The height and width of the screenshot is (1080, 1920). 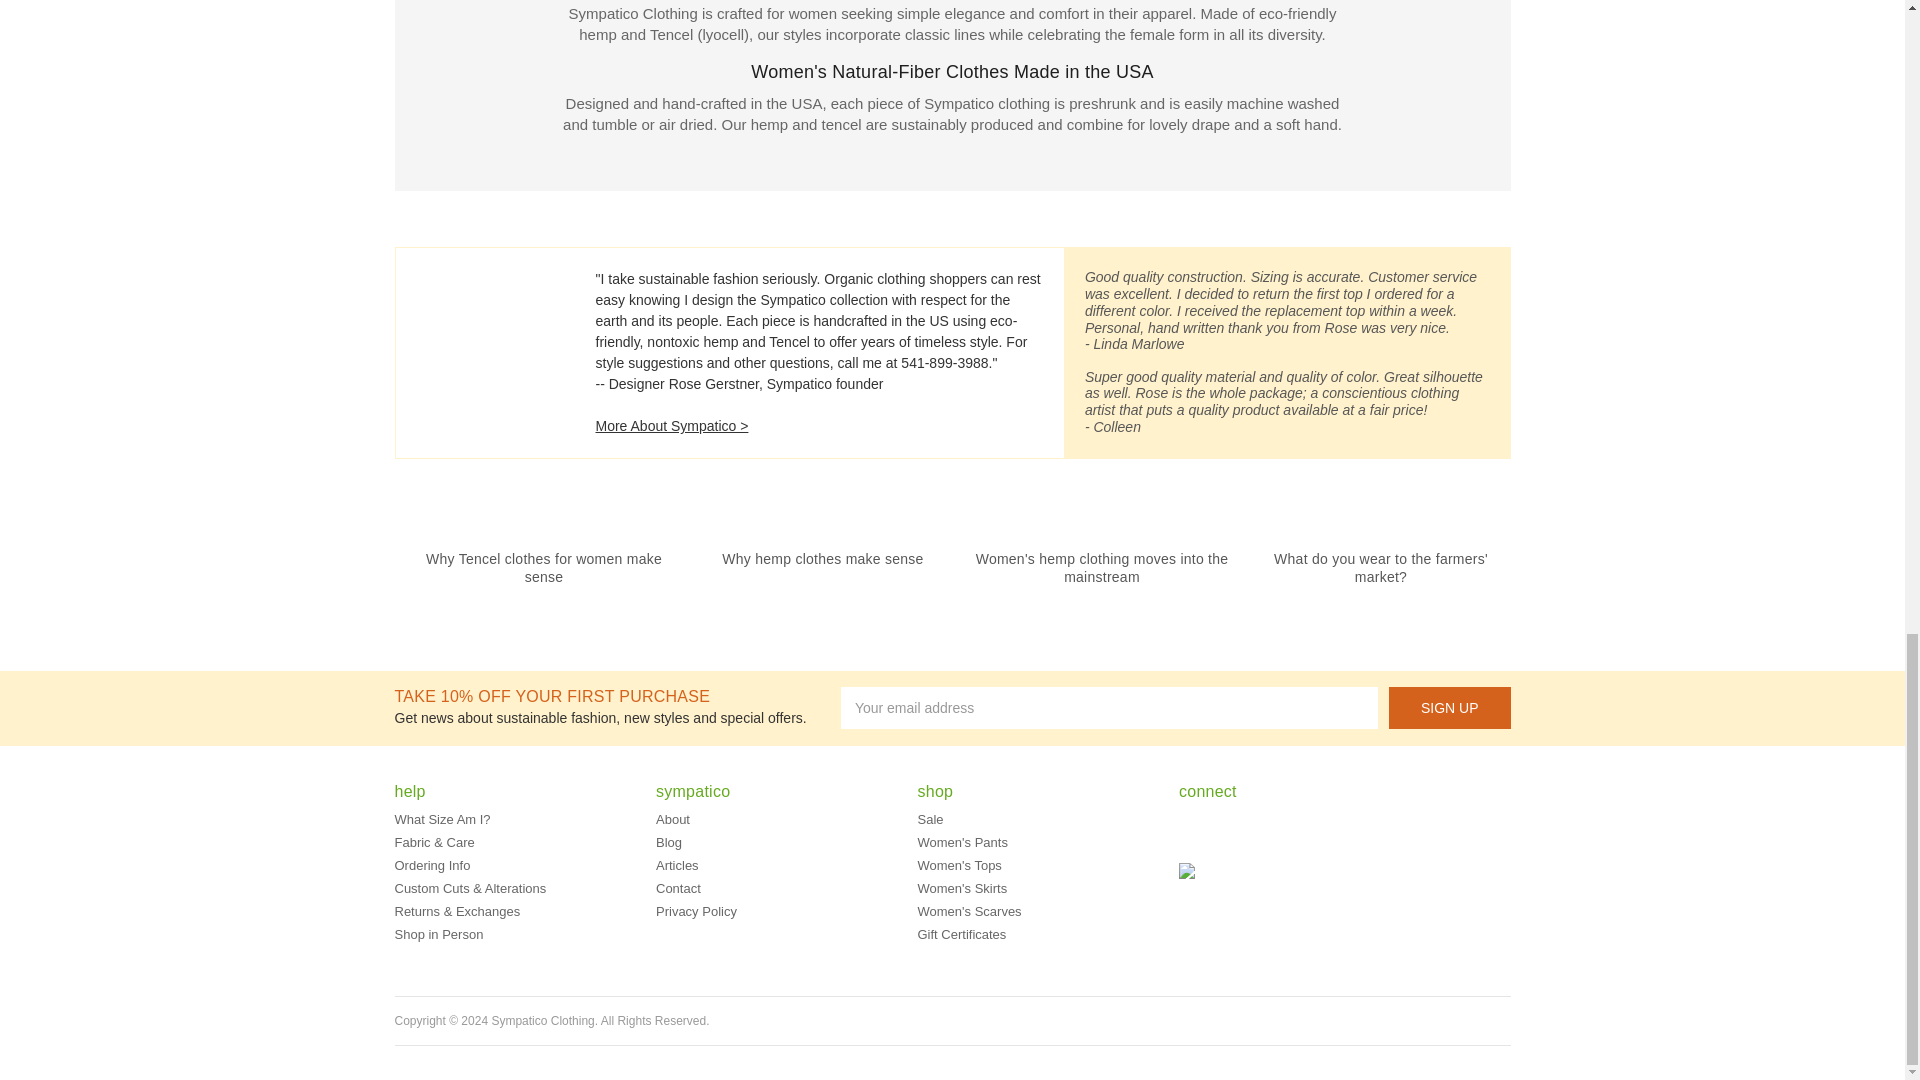 What do you see at coordinates (544, 568) in the screenshot?
I see `Why Tencel clothes for women make sense` at bounding box center [544, 568].